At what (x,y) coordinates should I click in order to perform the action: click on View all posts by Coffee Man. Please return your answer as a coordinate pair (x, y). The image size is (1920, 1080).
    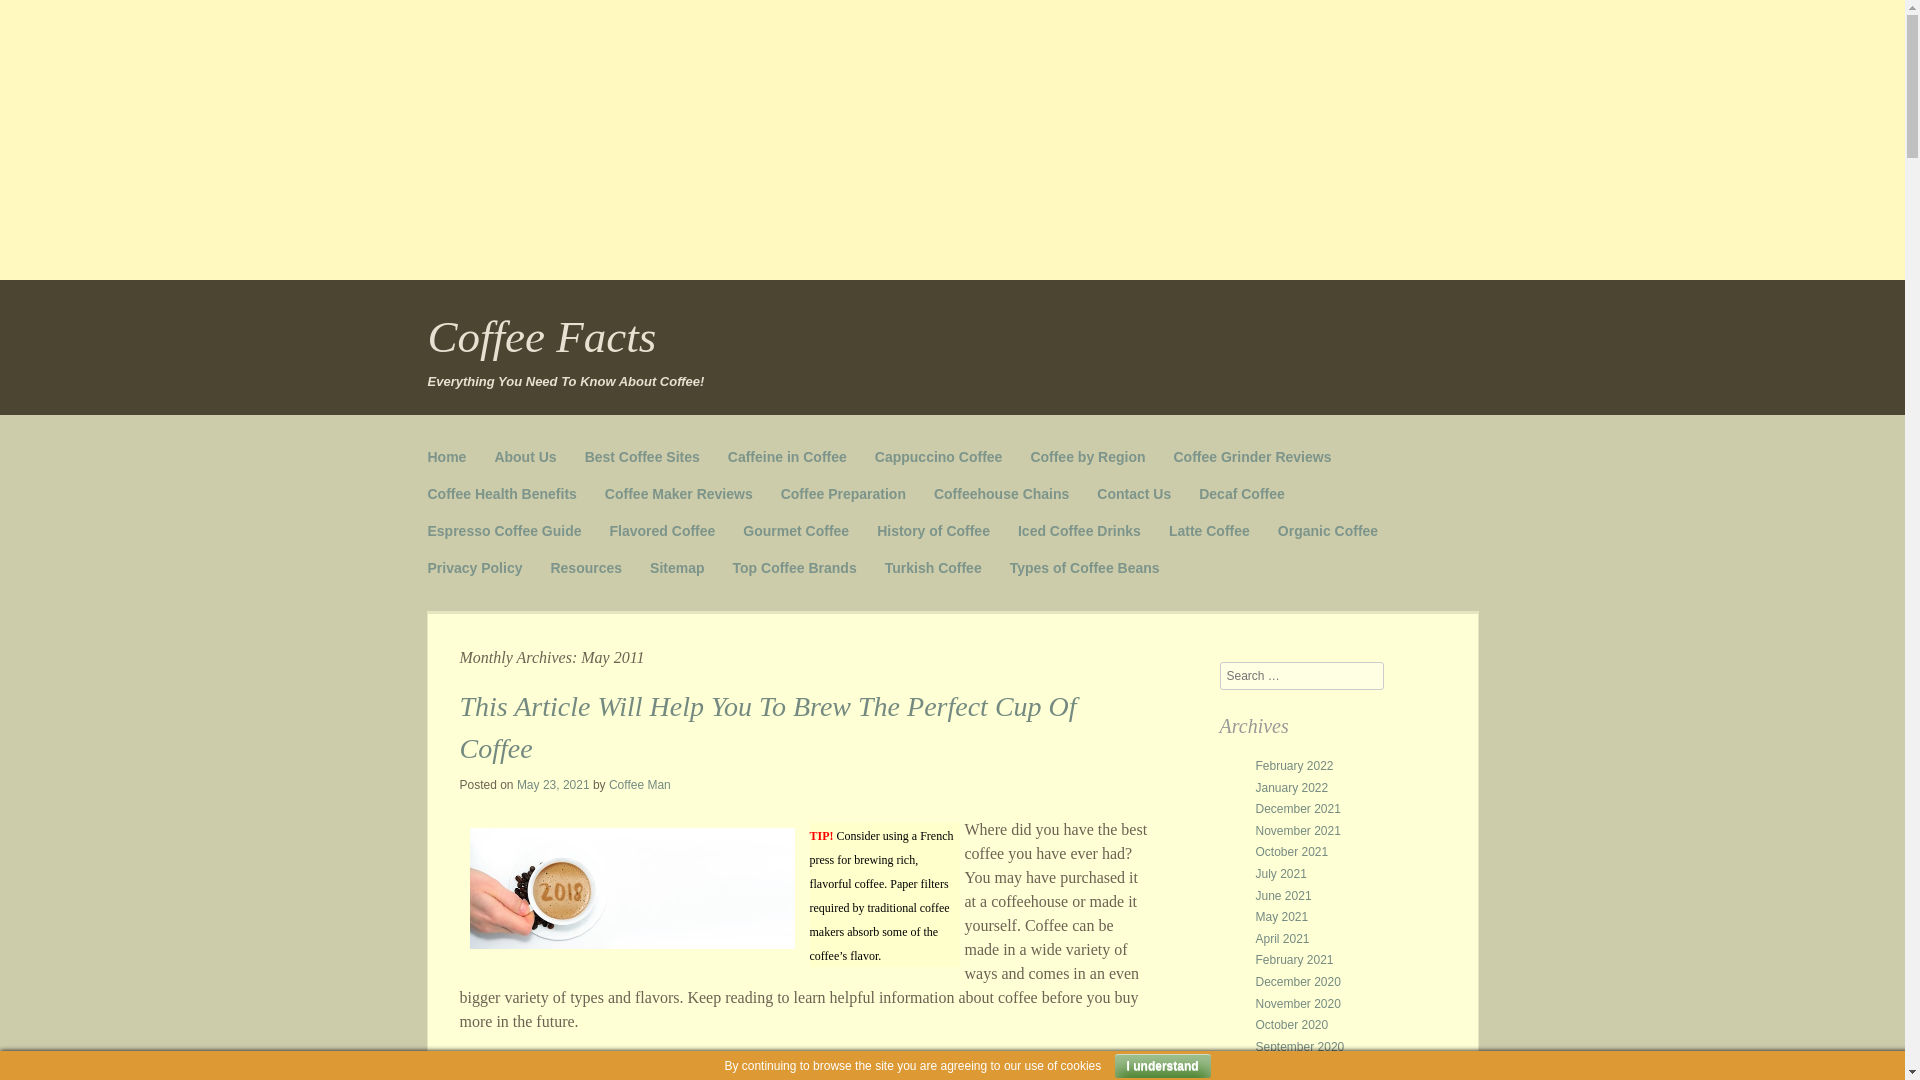
    Looking at the image, I should click on (639, 784).